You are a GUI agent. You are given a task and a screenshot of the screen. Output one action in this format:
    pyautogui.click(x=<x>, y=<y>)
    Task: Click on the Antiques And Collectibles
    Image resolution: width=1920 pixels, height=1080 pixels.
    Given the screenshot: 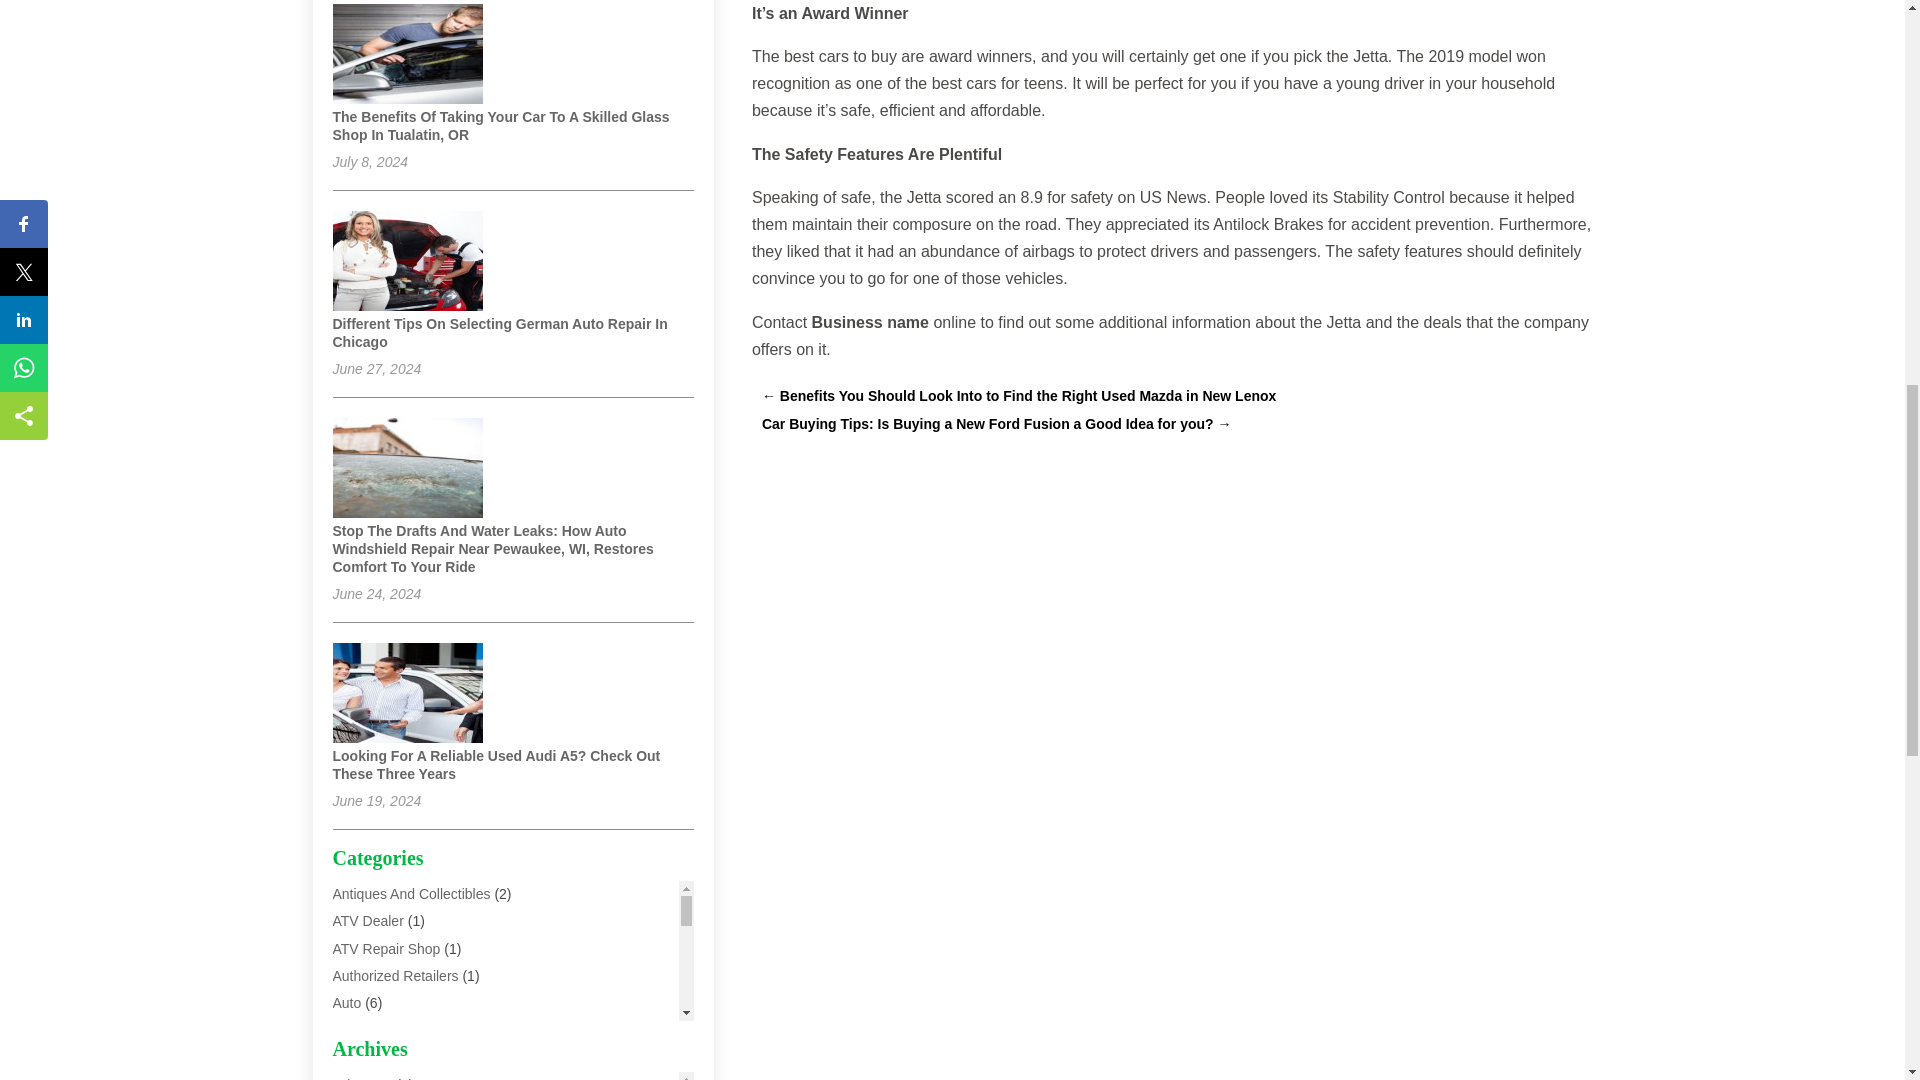 What is the action you would take?
    pyautogui.click(x=410, y=893)
    